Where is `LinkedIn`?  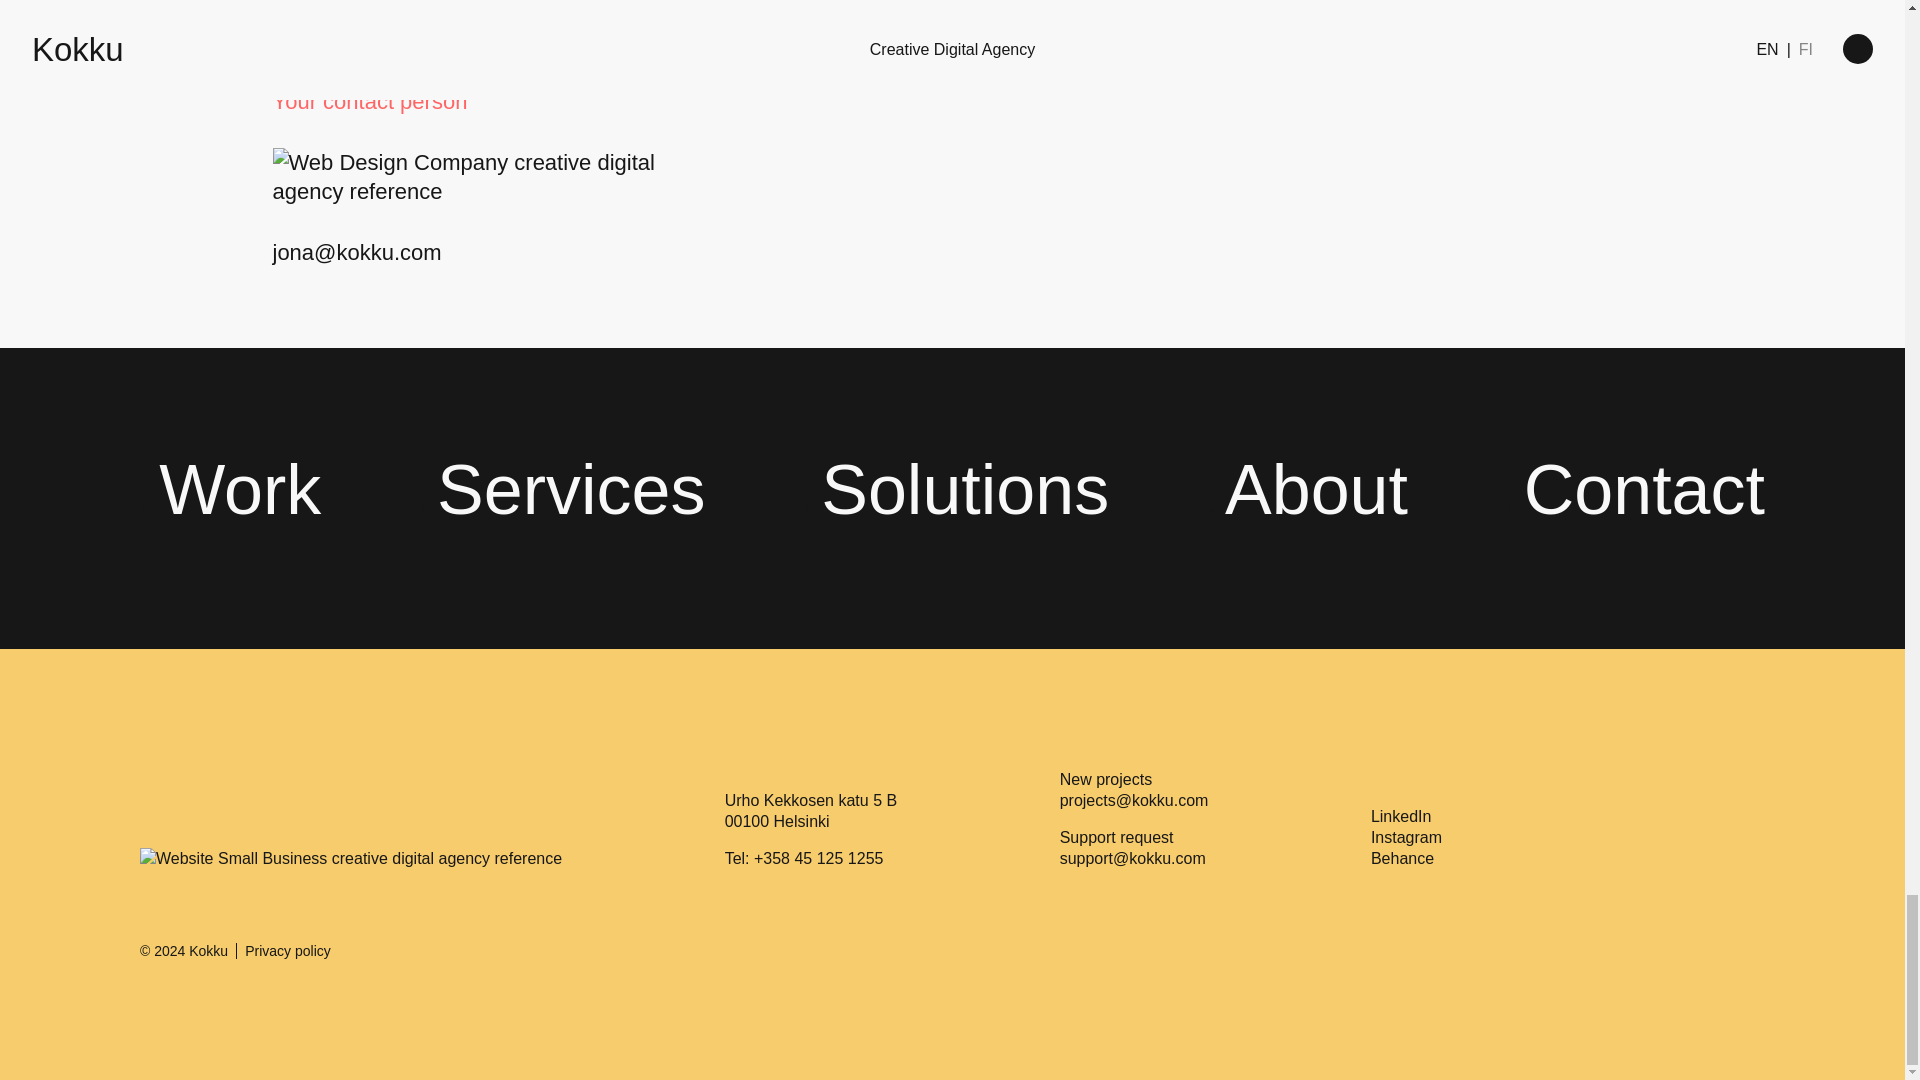
LinkedIn is located at coordinates (1401, 816).